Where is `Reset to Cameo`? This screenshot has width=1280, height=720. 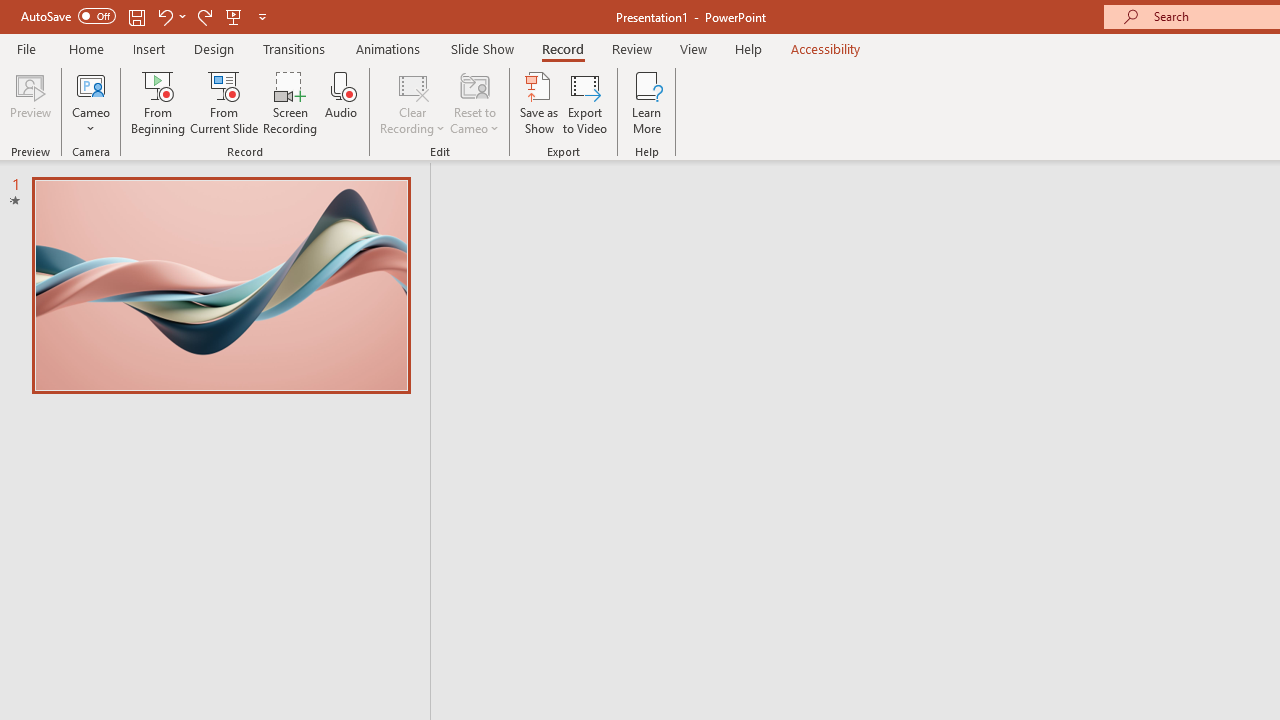 Reset to Cameo is located at coordinates (474, 102).